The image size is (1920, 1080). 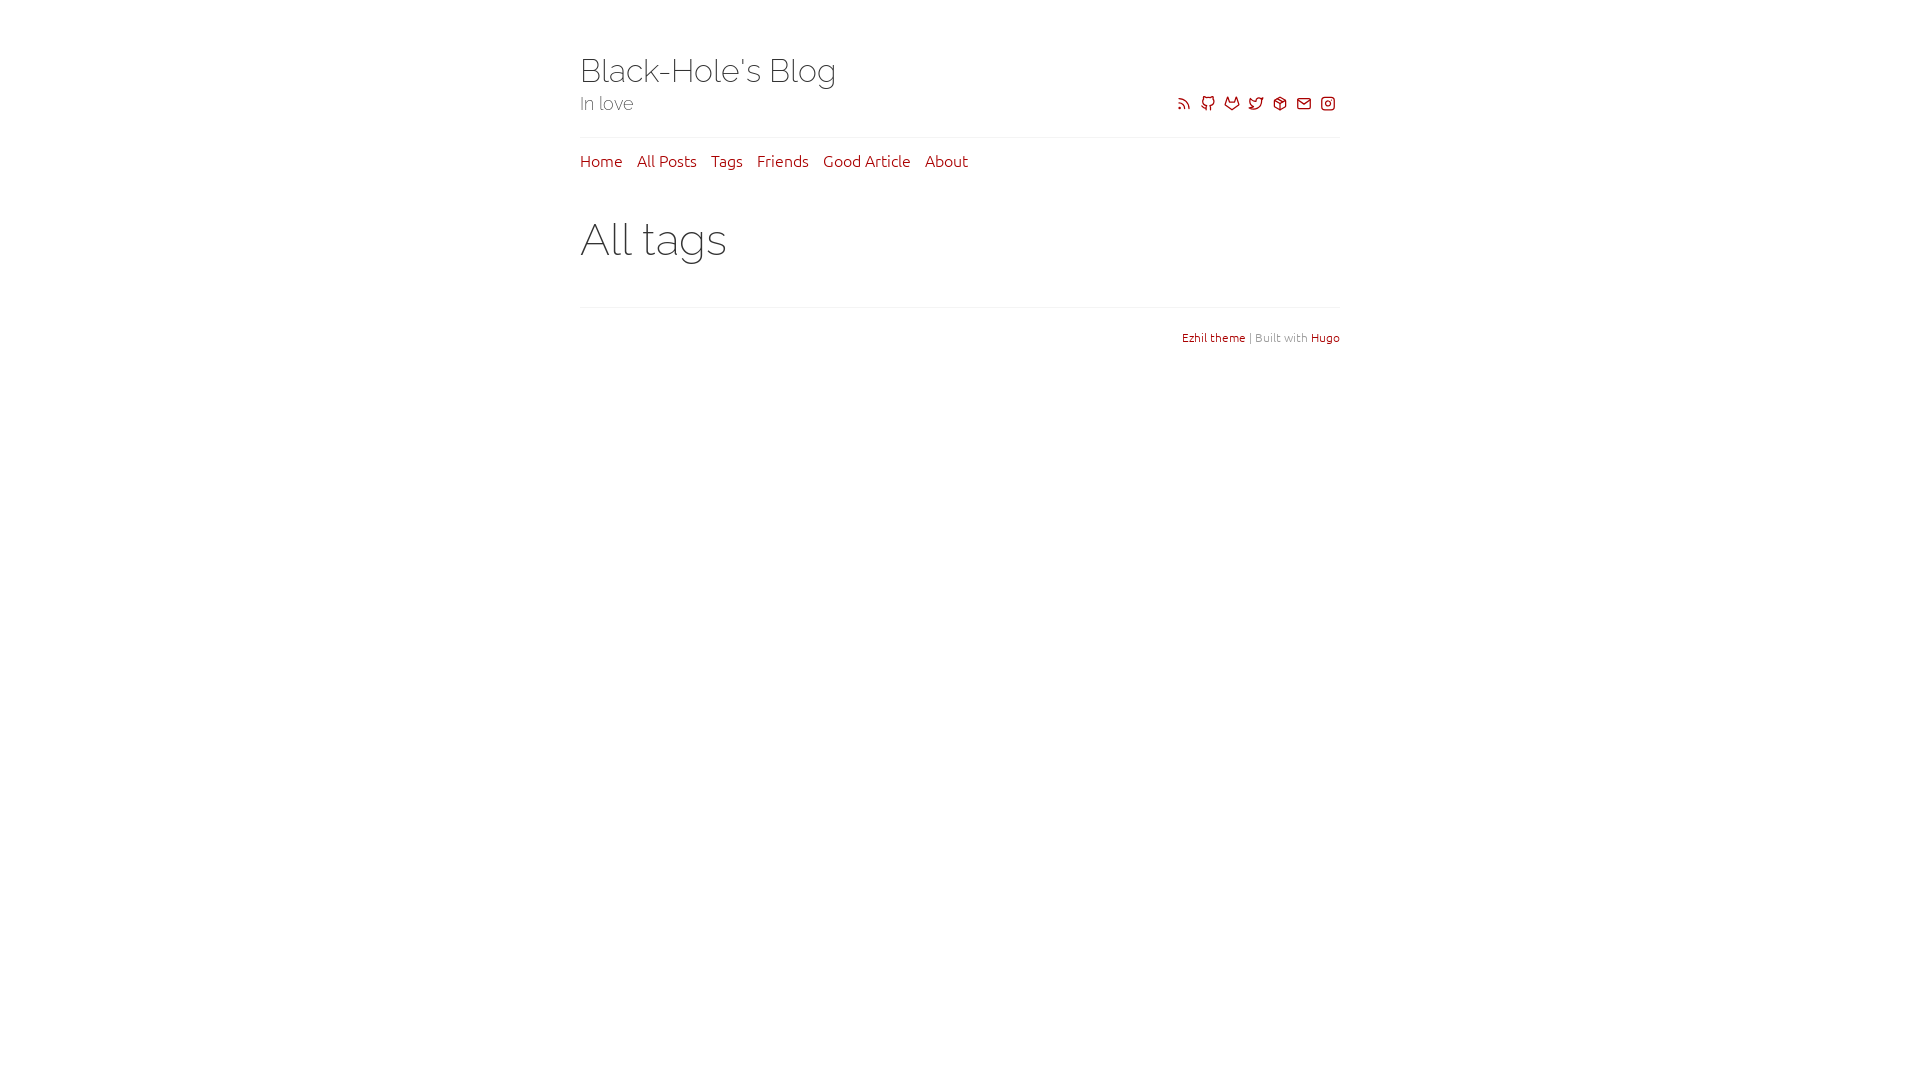 I want to click on Friends, so click(x=783, y=160).